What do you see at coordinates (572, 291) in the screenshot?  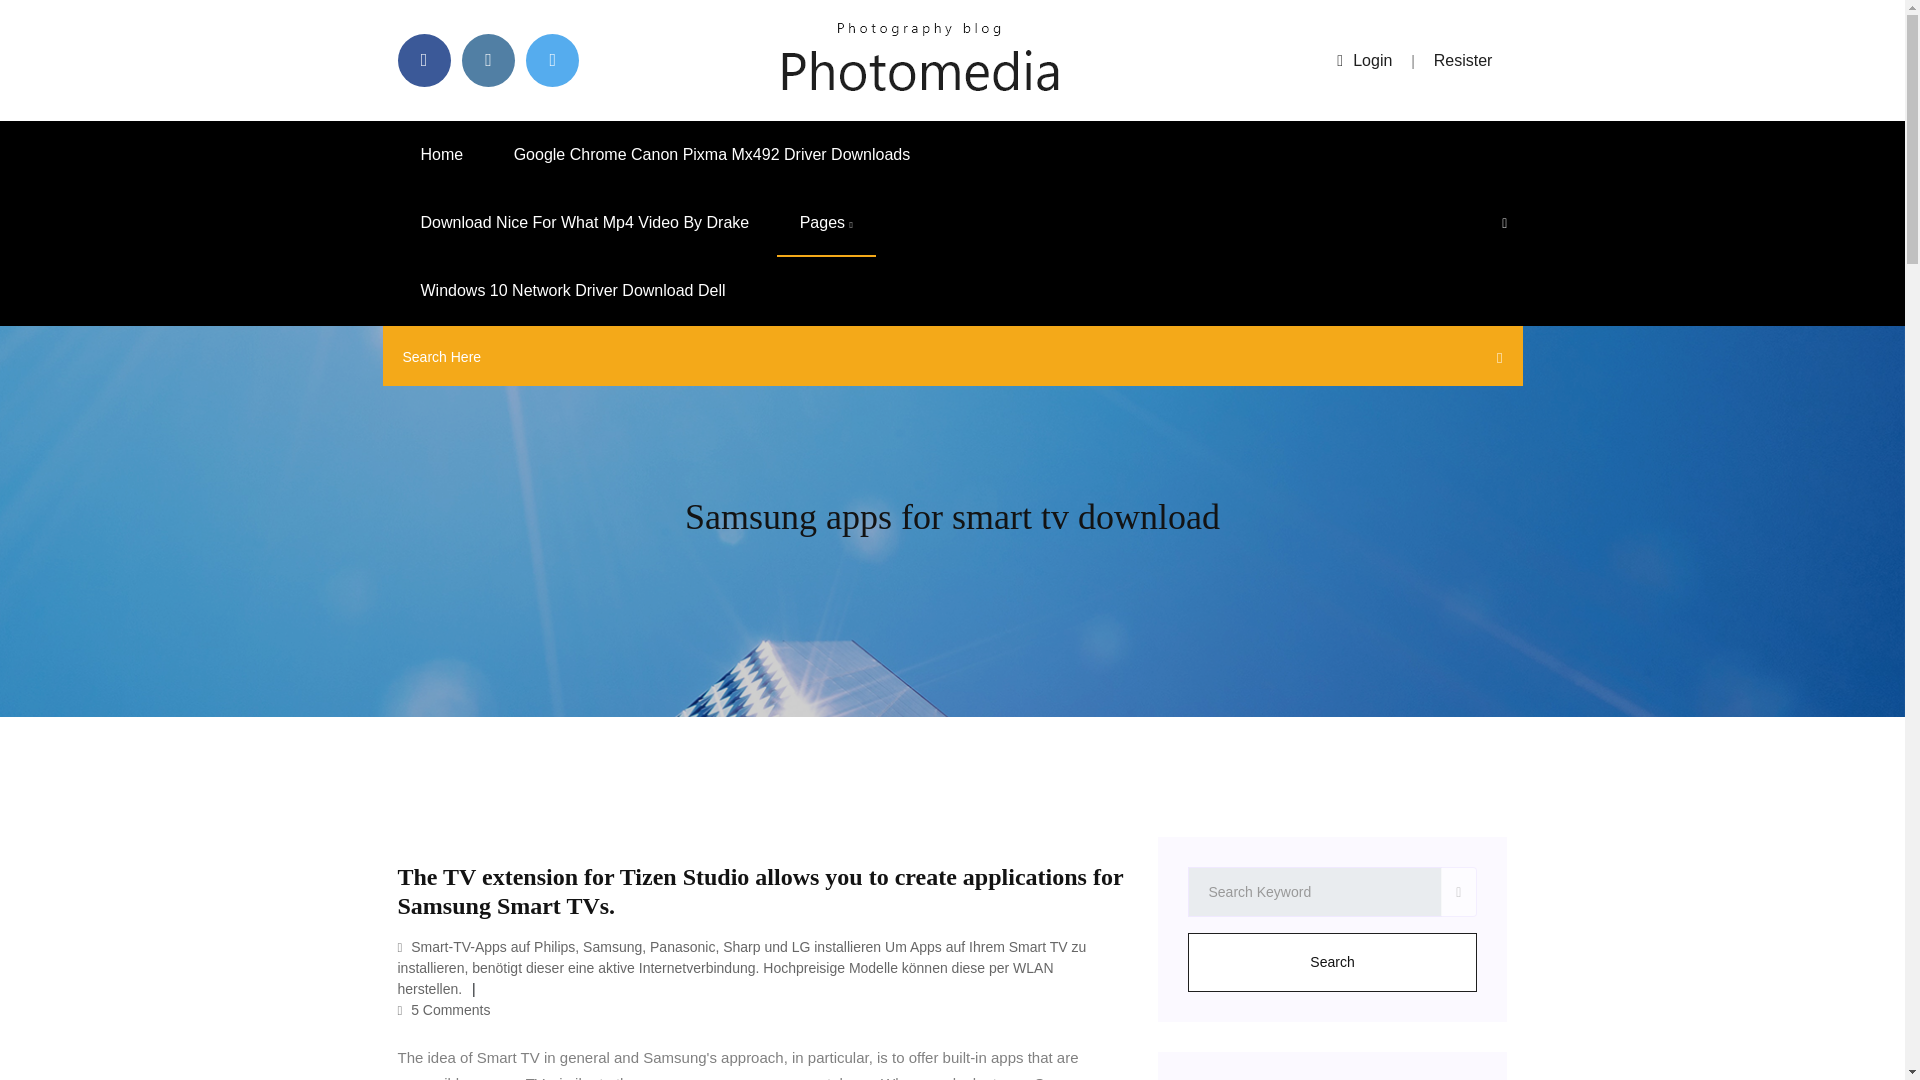 I see `Windows 10 Network Driver Download Dell` at bounding box center [572, 291].